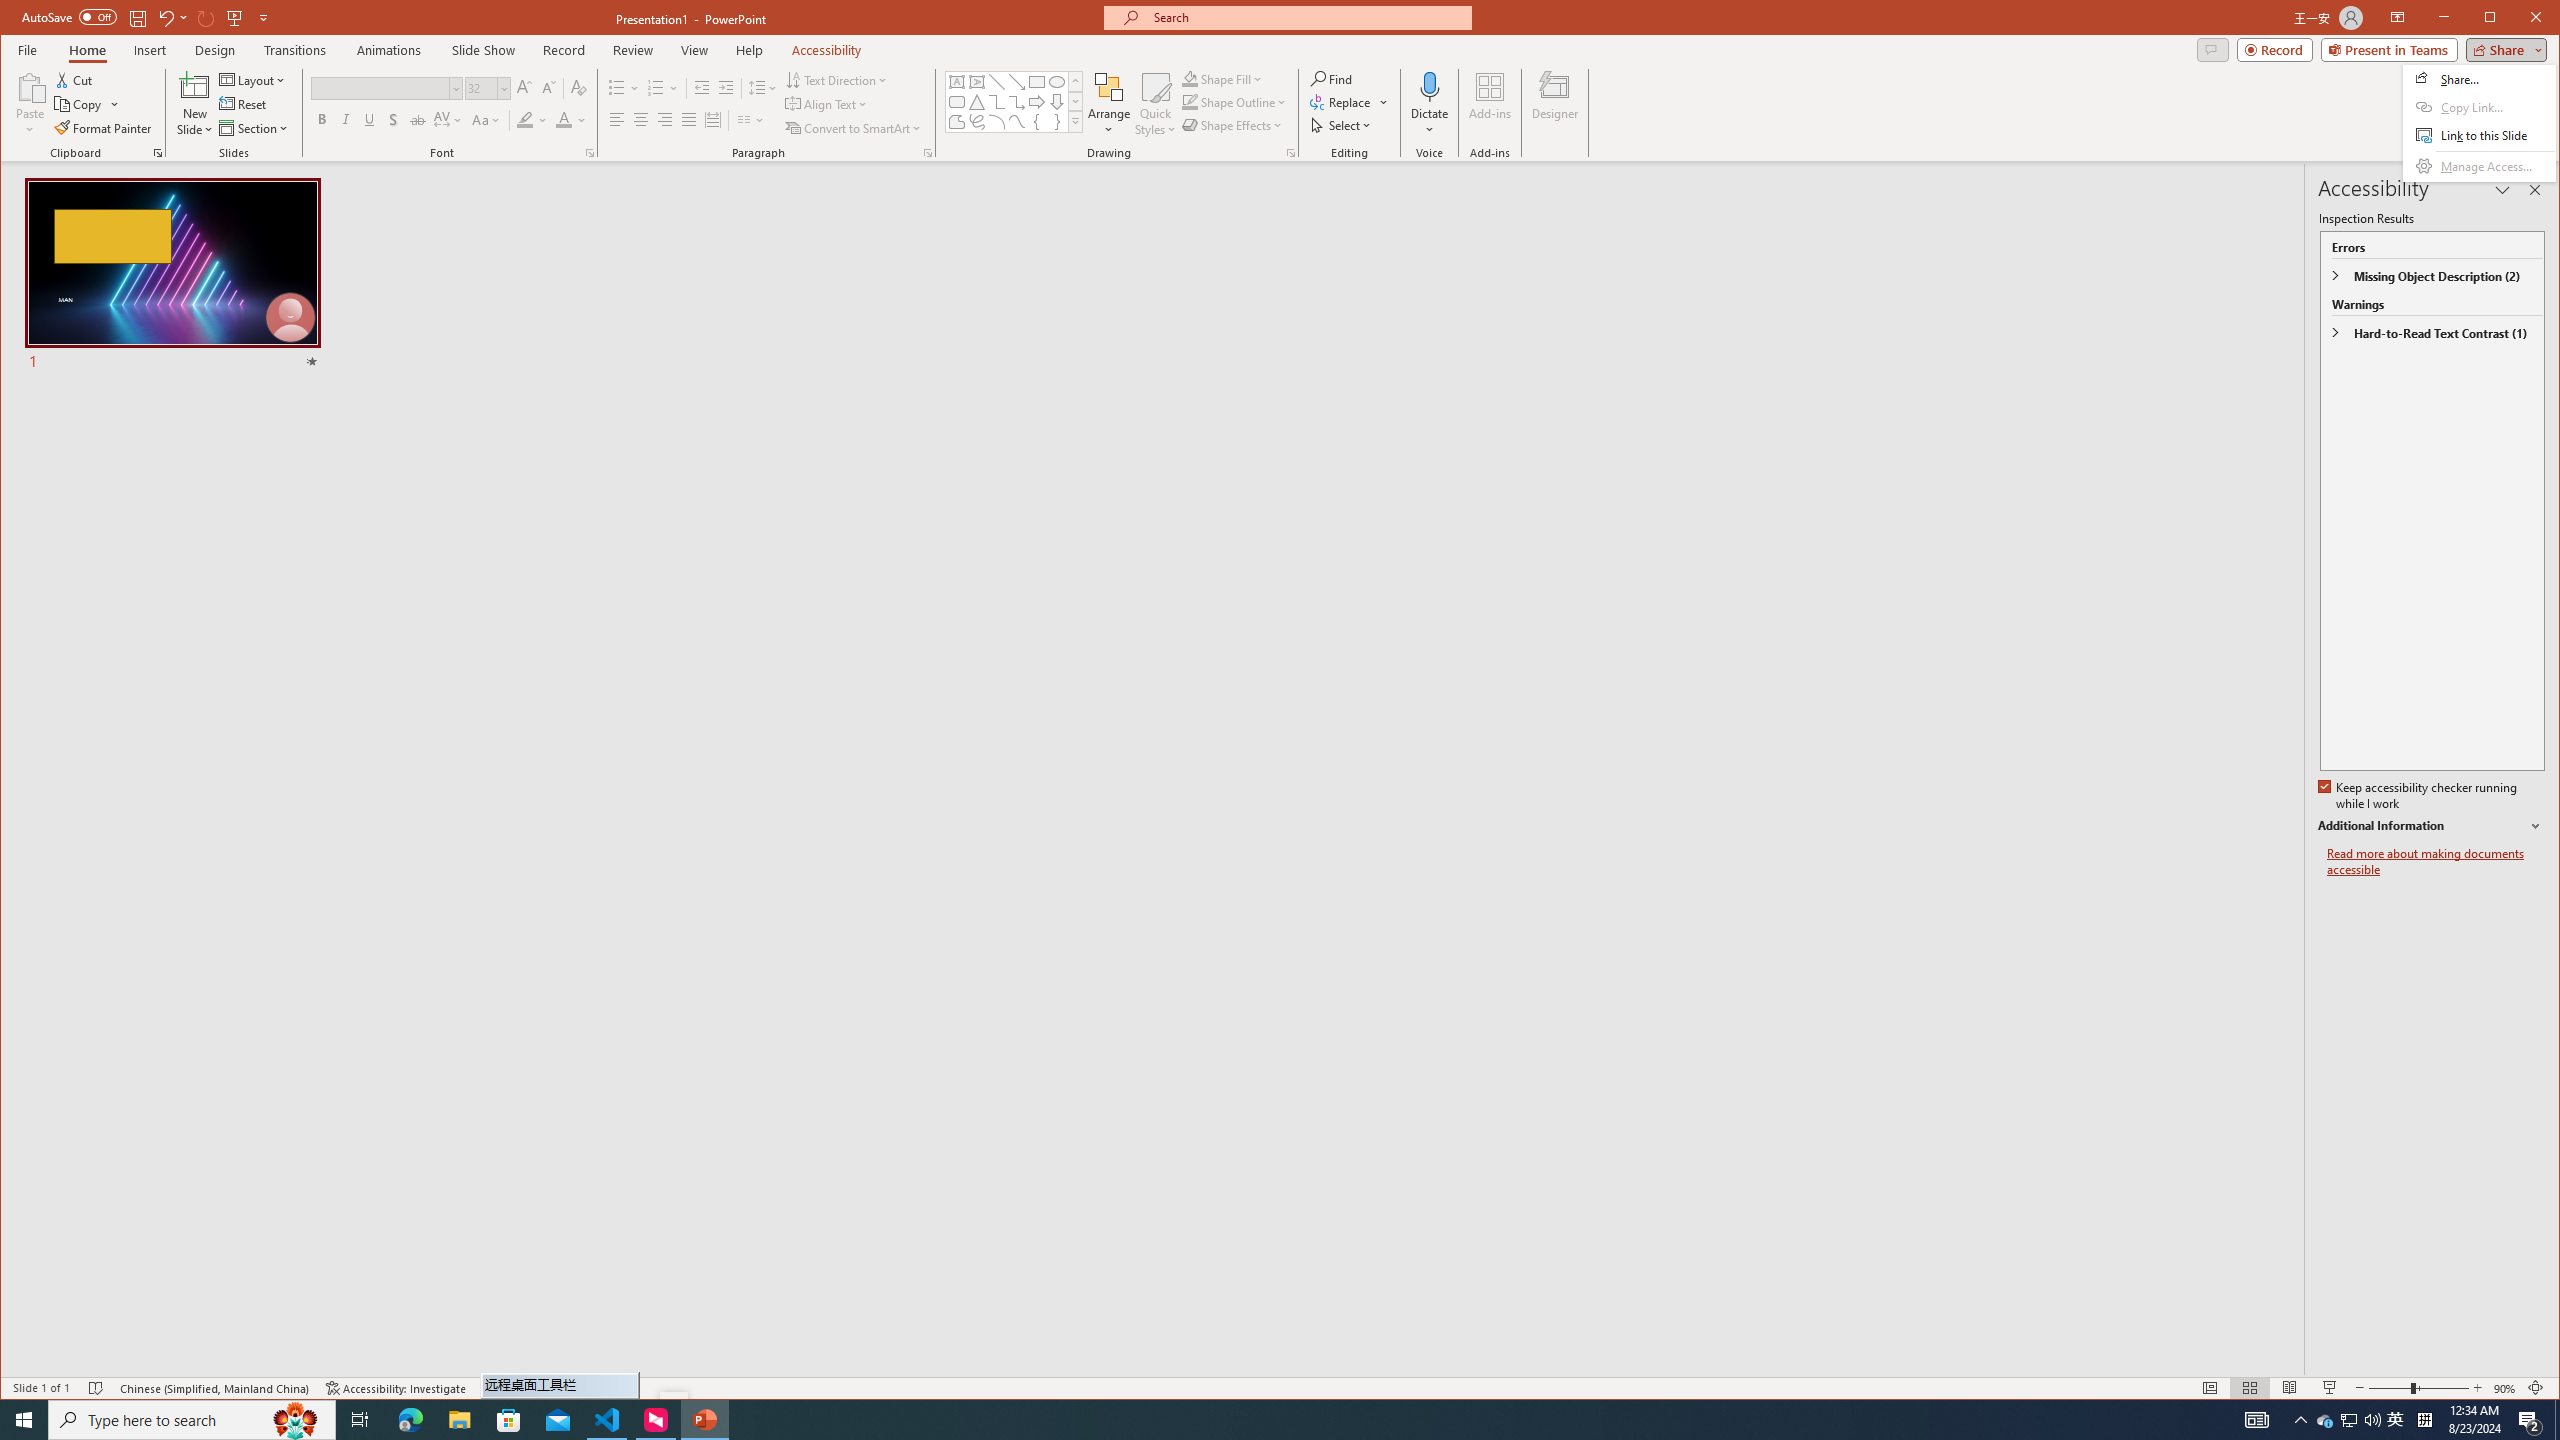  Describe the element at coordinates (2430, 826) in the screenshot. I see `Additional Information` at that location.